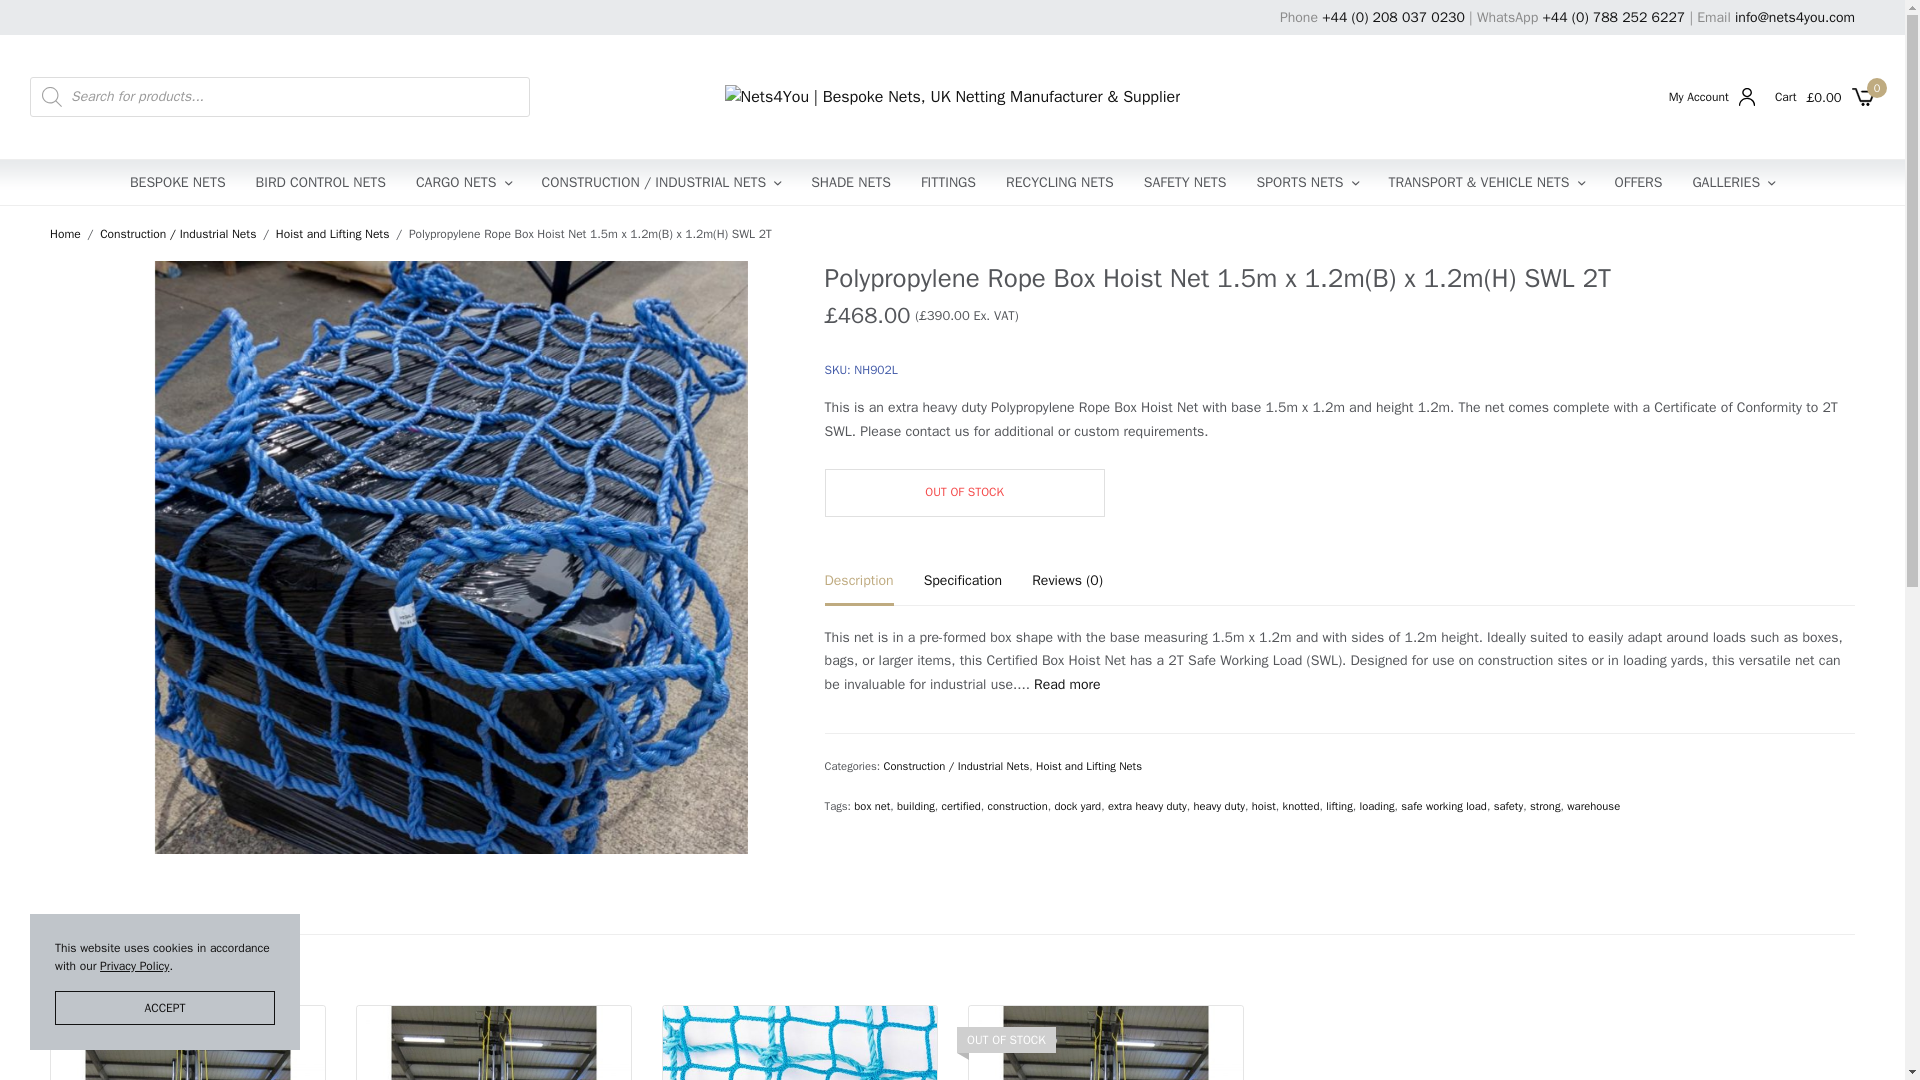 The image size is (1920, 1080). I want to click on SPORTS NETS, so click(1308, 182).